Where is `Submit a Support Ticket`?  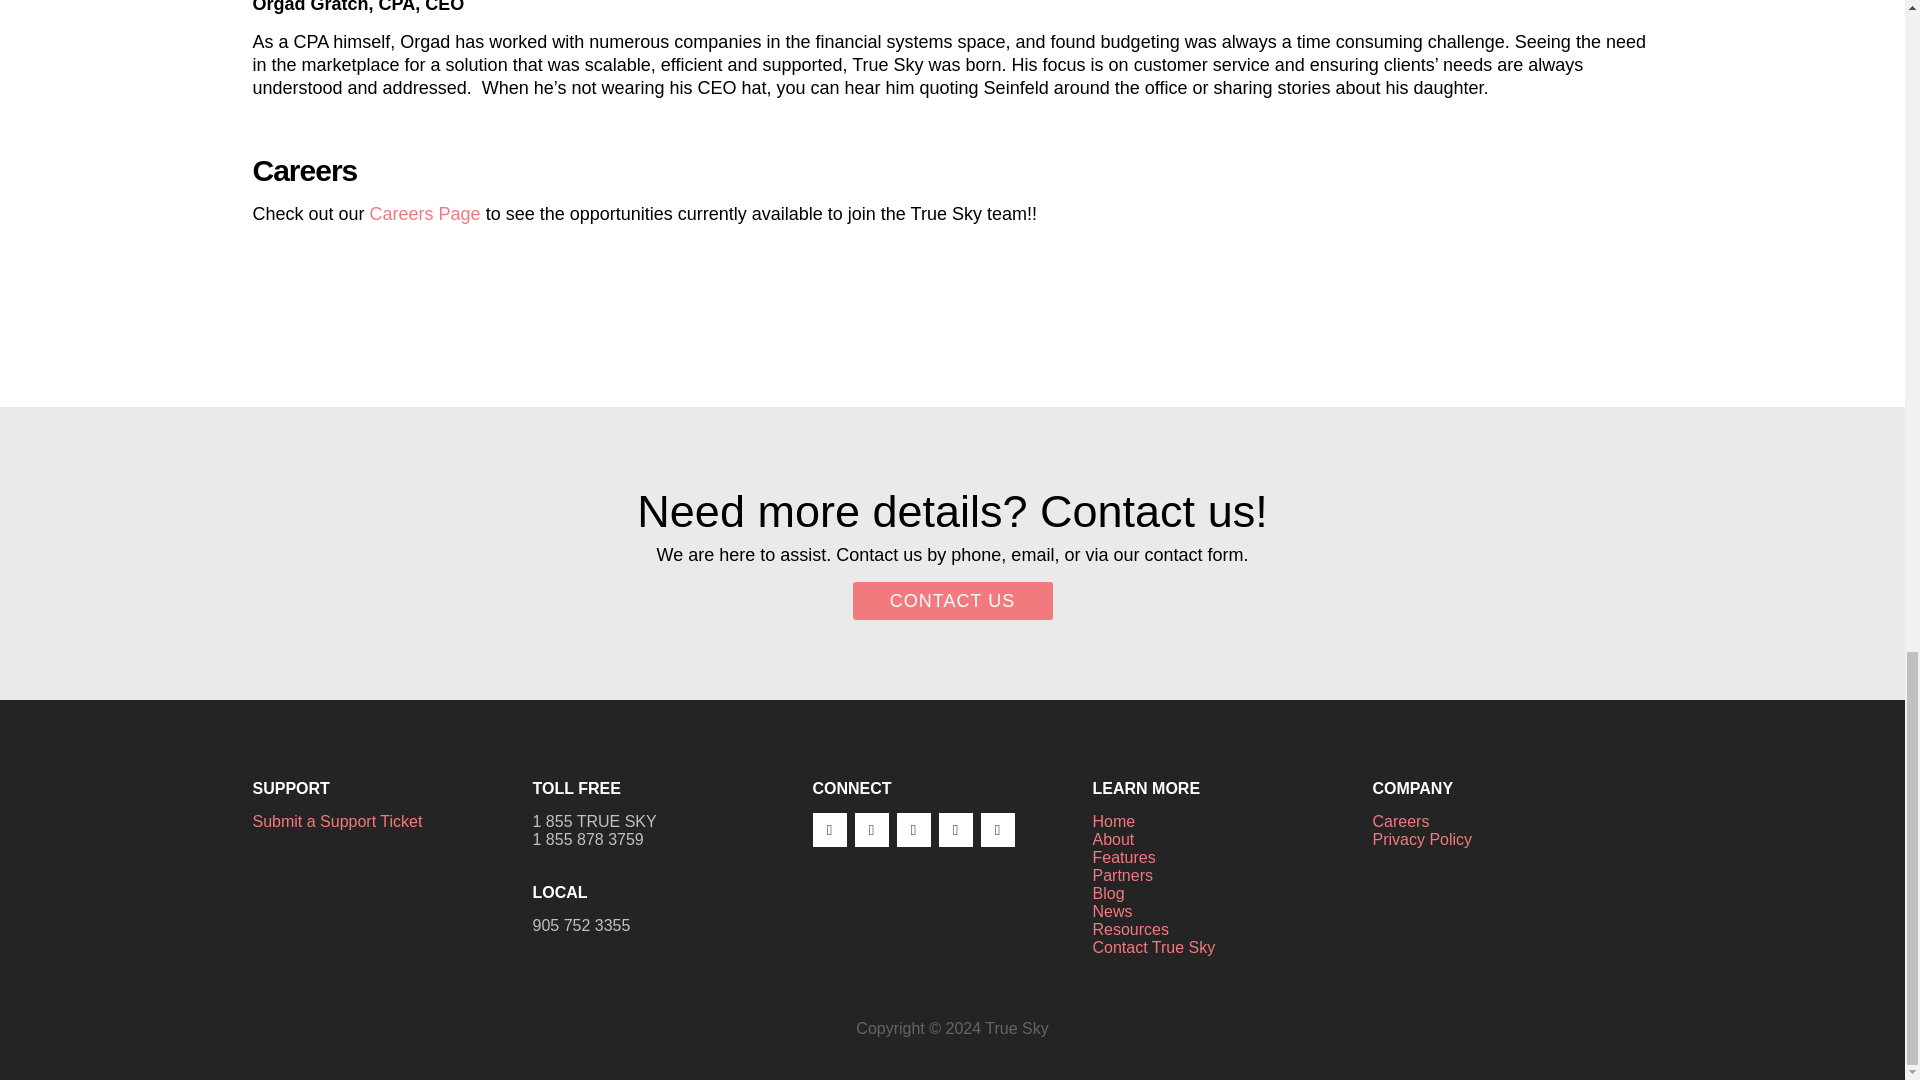 Submit a Support Ticket is located at coordinates (336, 822).